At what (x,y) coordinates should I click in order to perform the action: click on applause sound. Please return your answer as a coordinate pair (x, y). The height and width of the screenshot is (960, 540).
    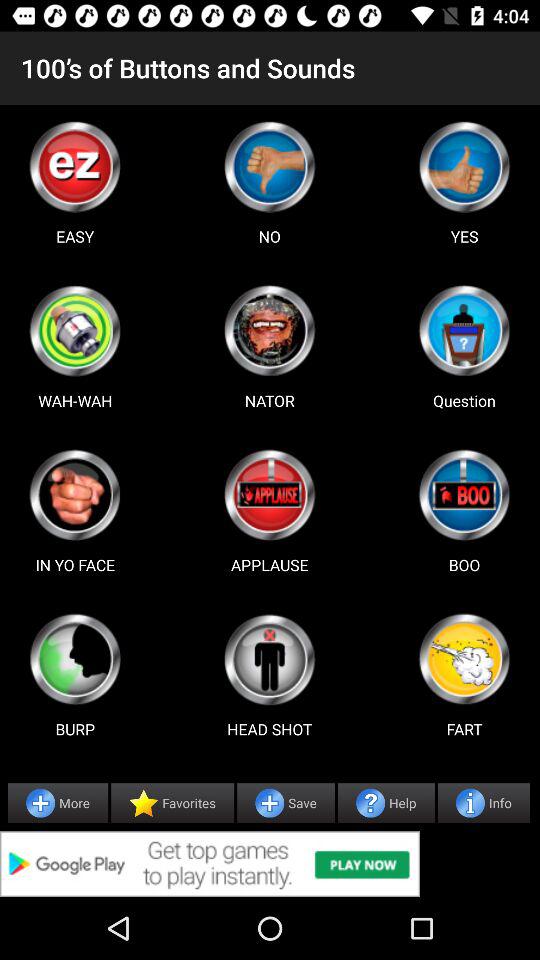
    Looking at the image, I should click on (269, 495).